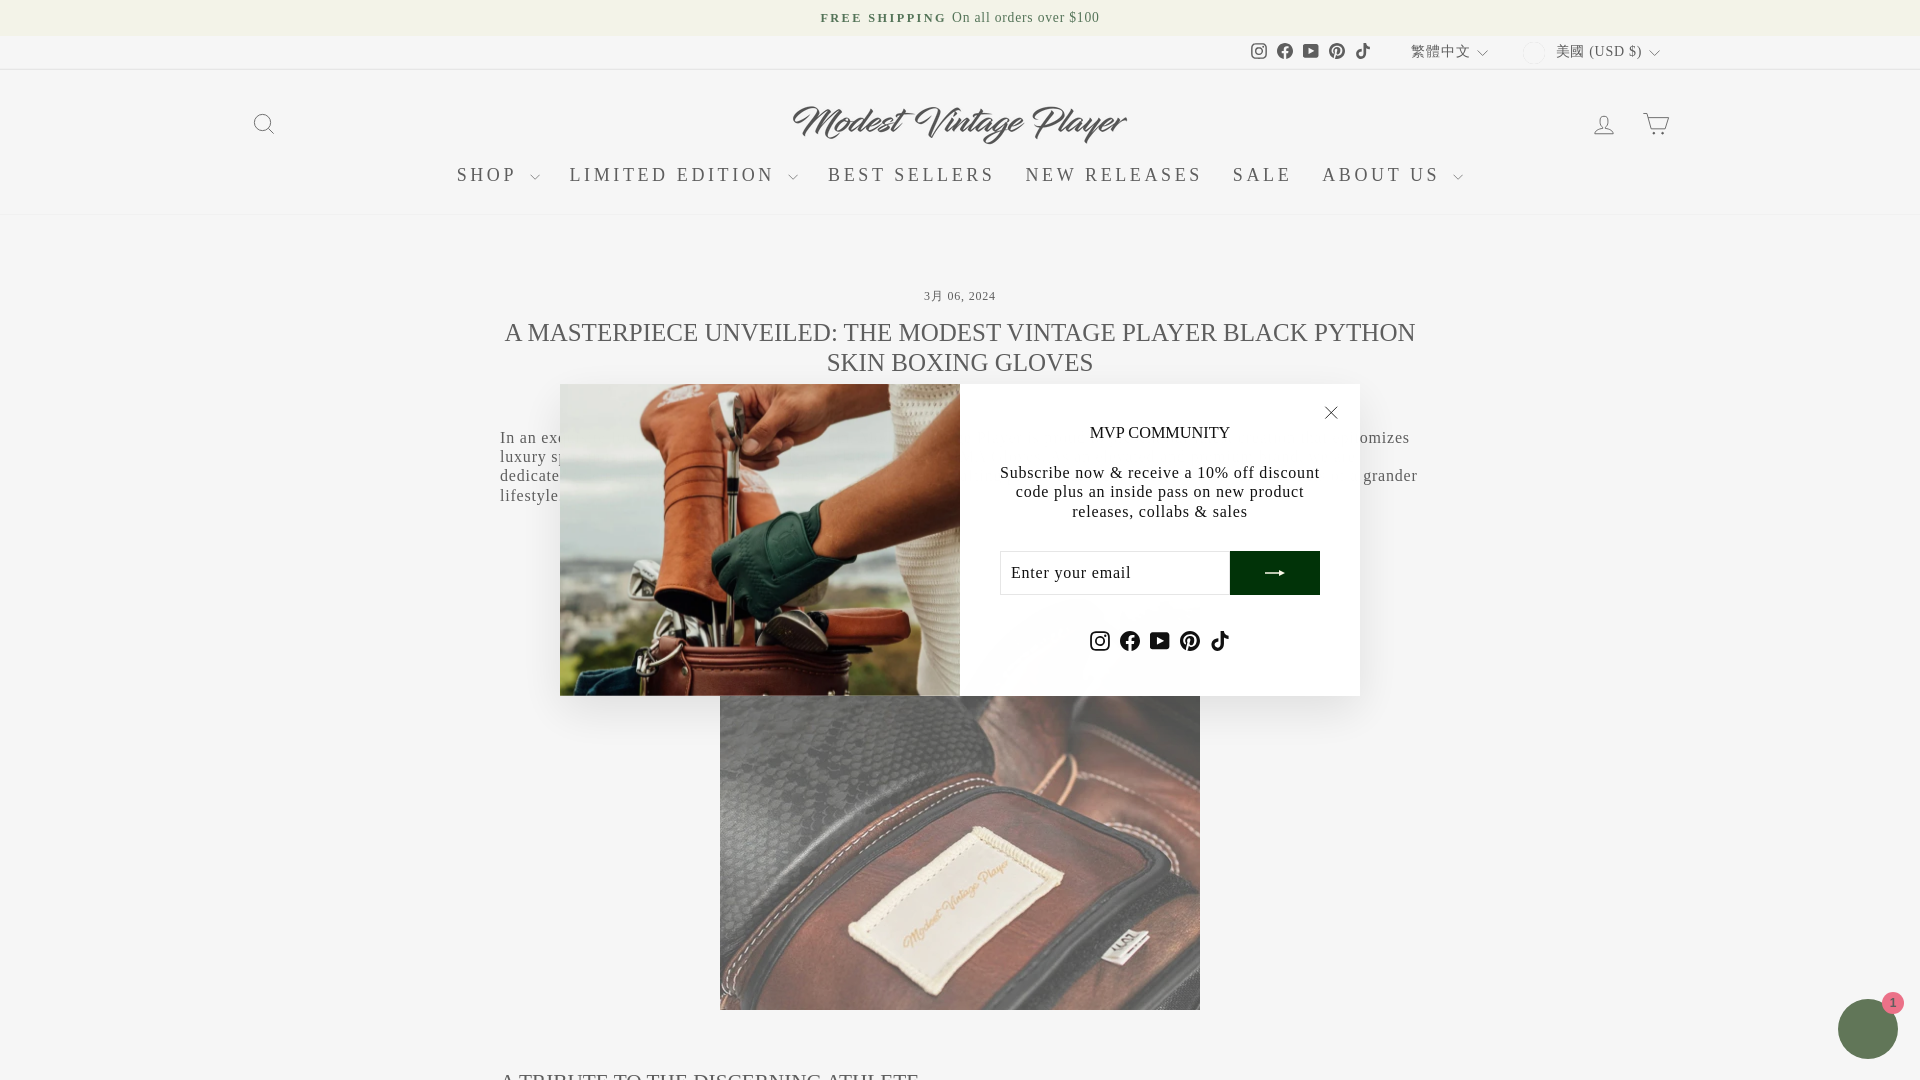 The height and width of the screenshot is (1080, 1920). I want to click on MODEST VINTAGE PLAYER LTD on TikTok, so click(1362, 52).